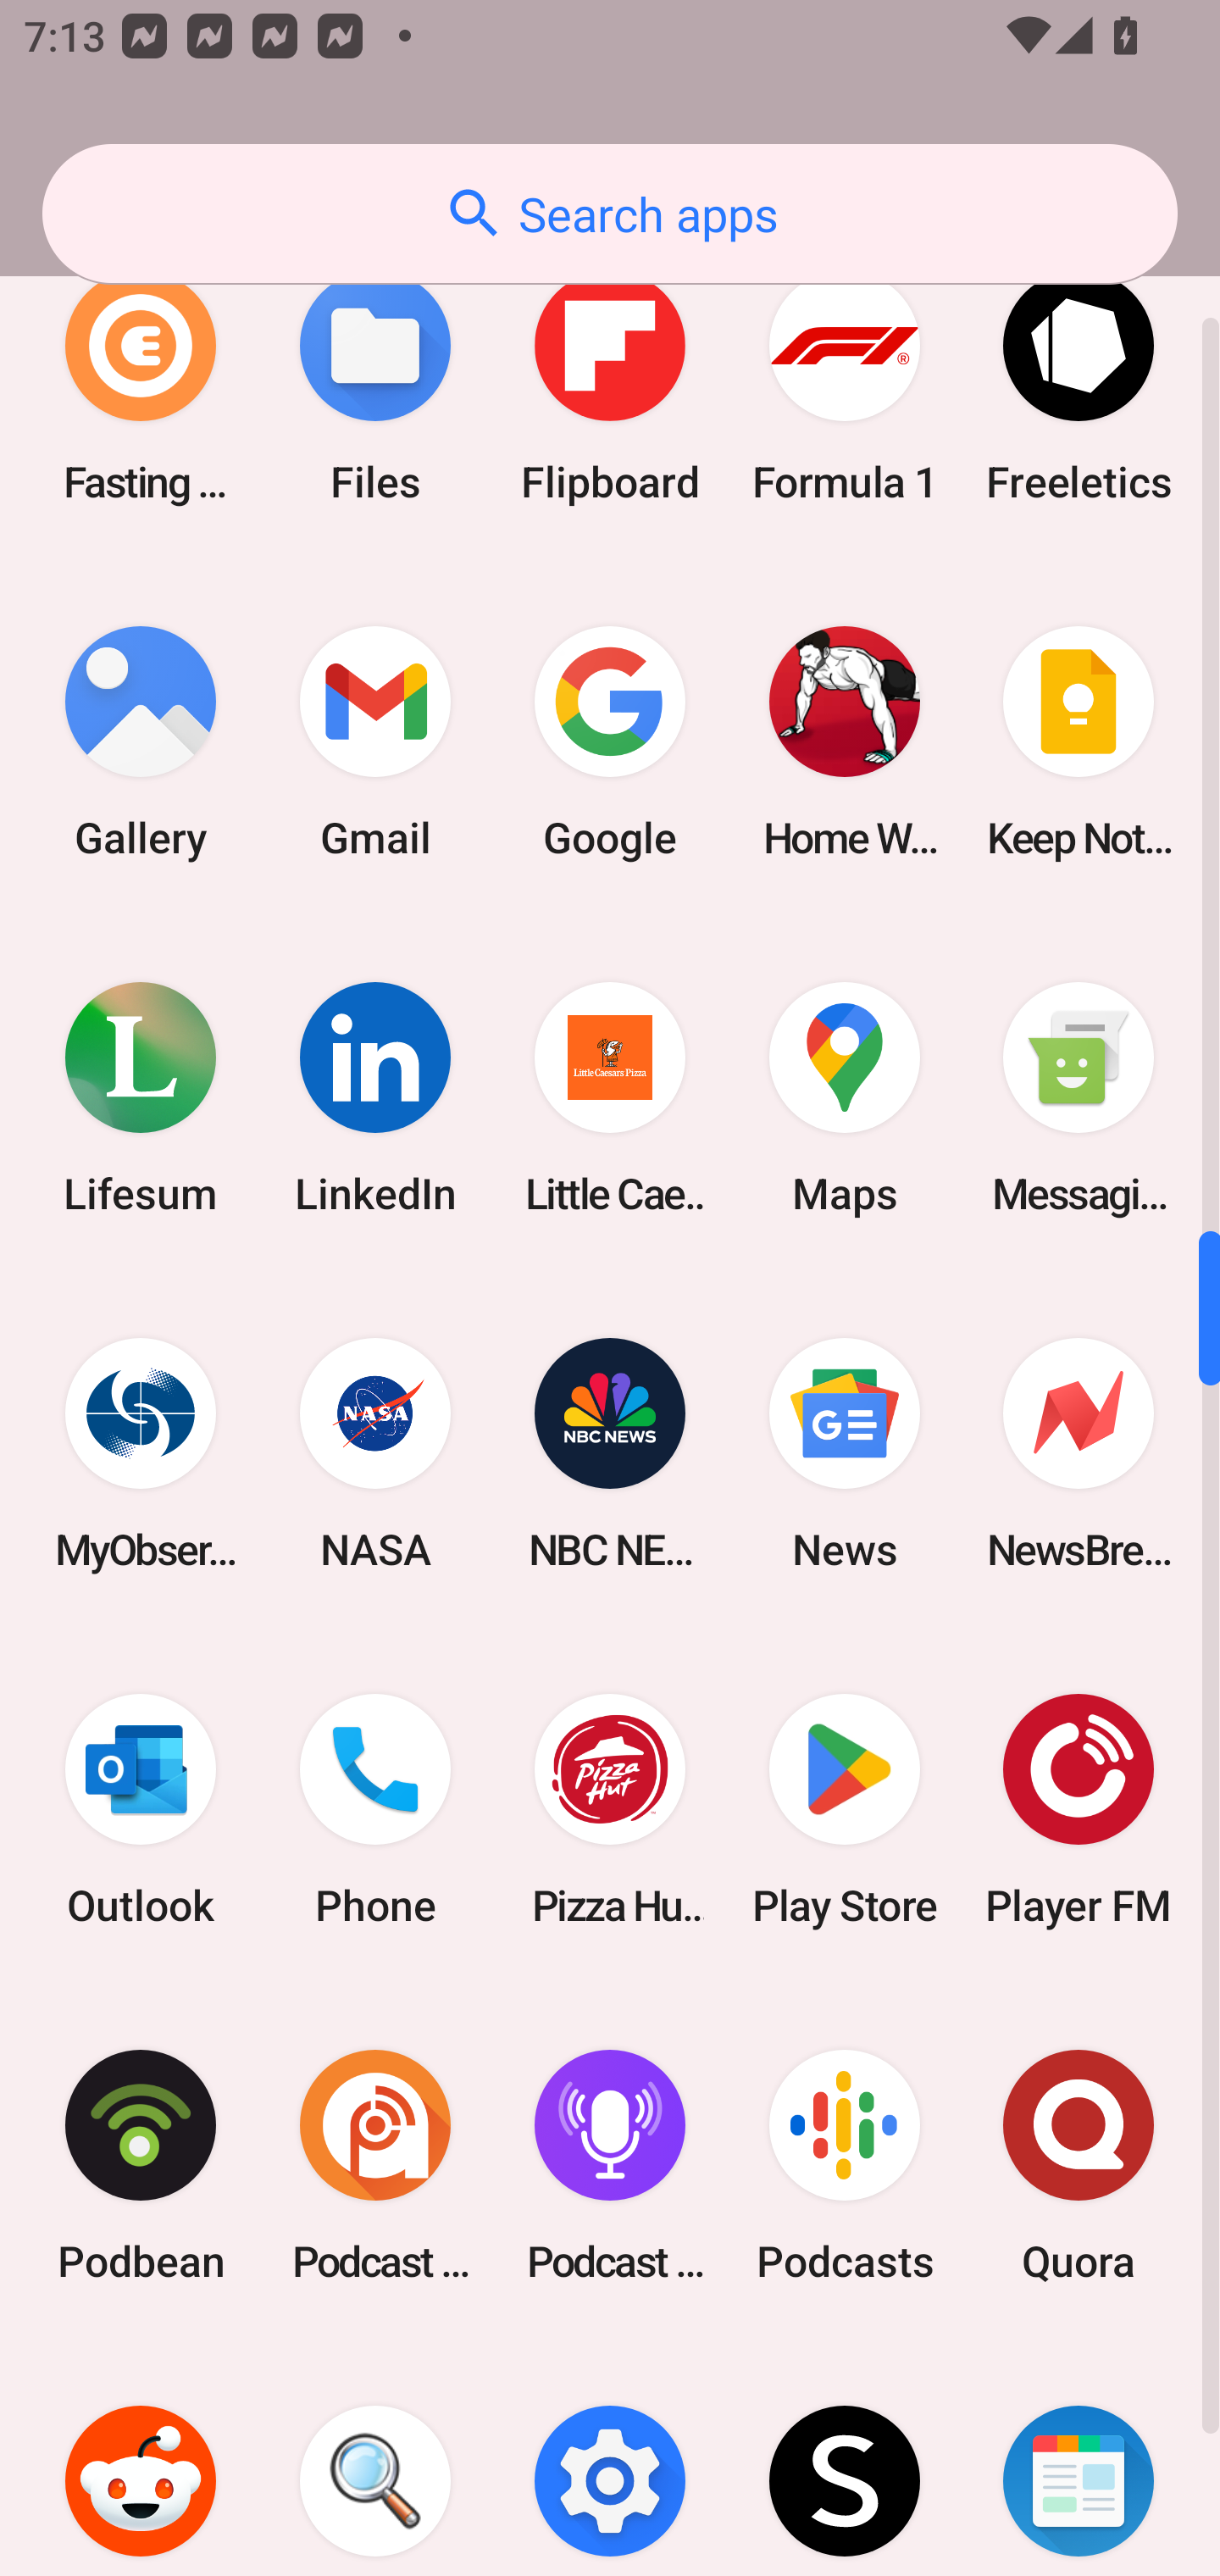 The image size is (1220, 2576). What do you see at coordinates (610, 2460) in the screenshot?
I see `Settings` at bounding box center [610, 2460].